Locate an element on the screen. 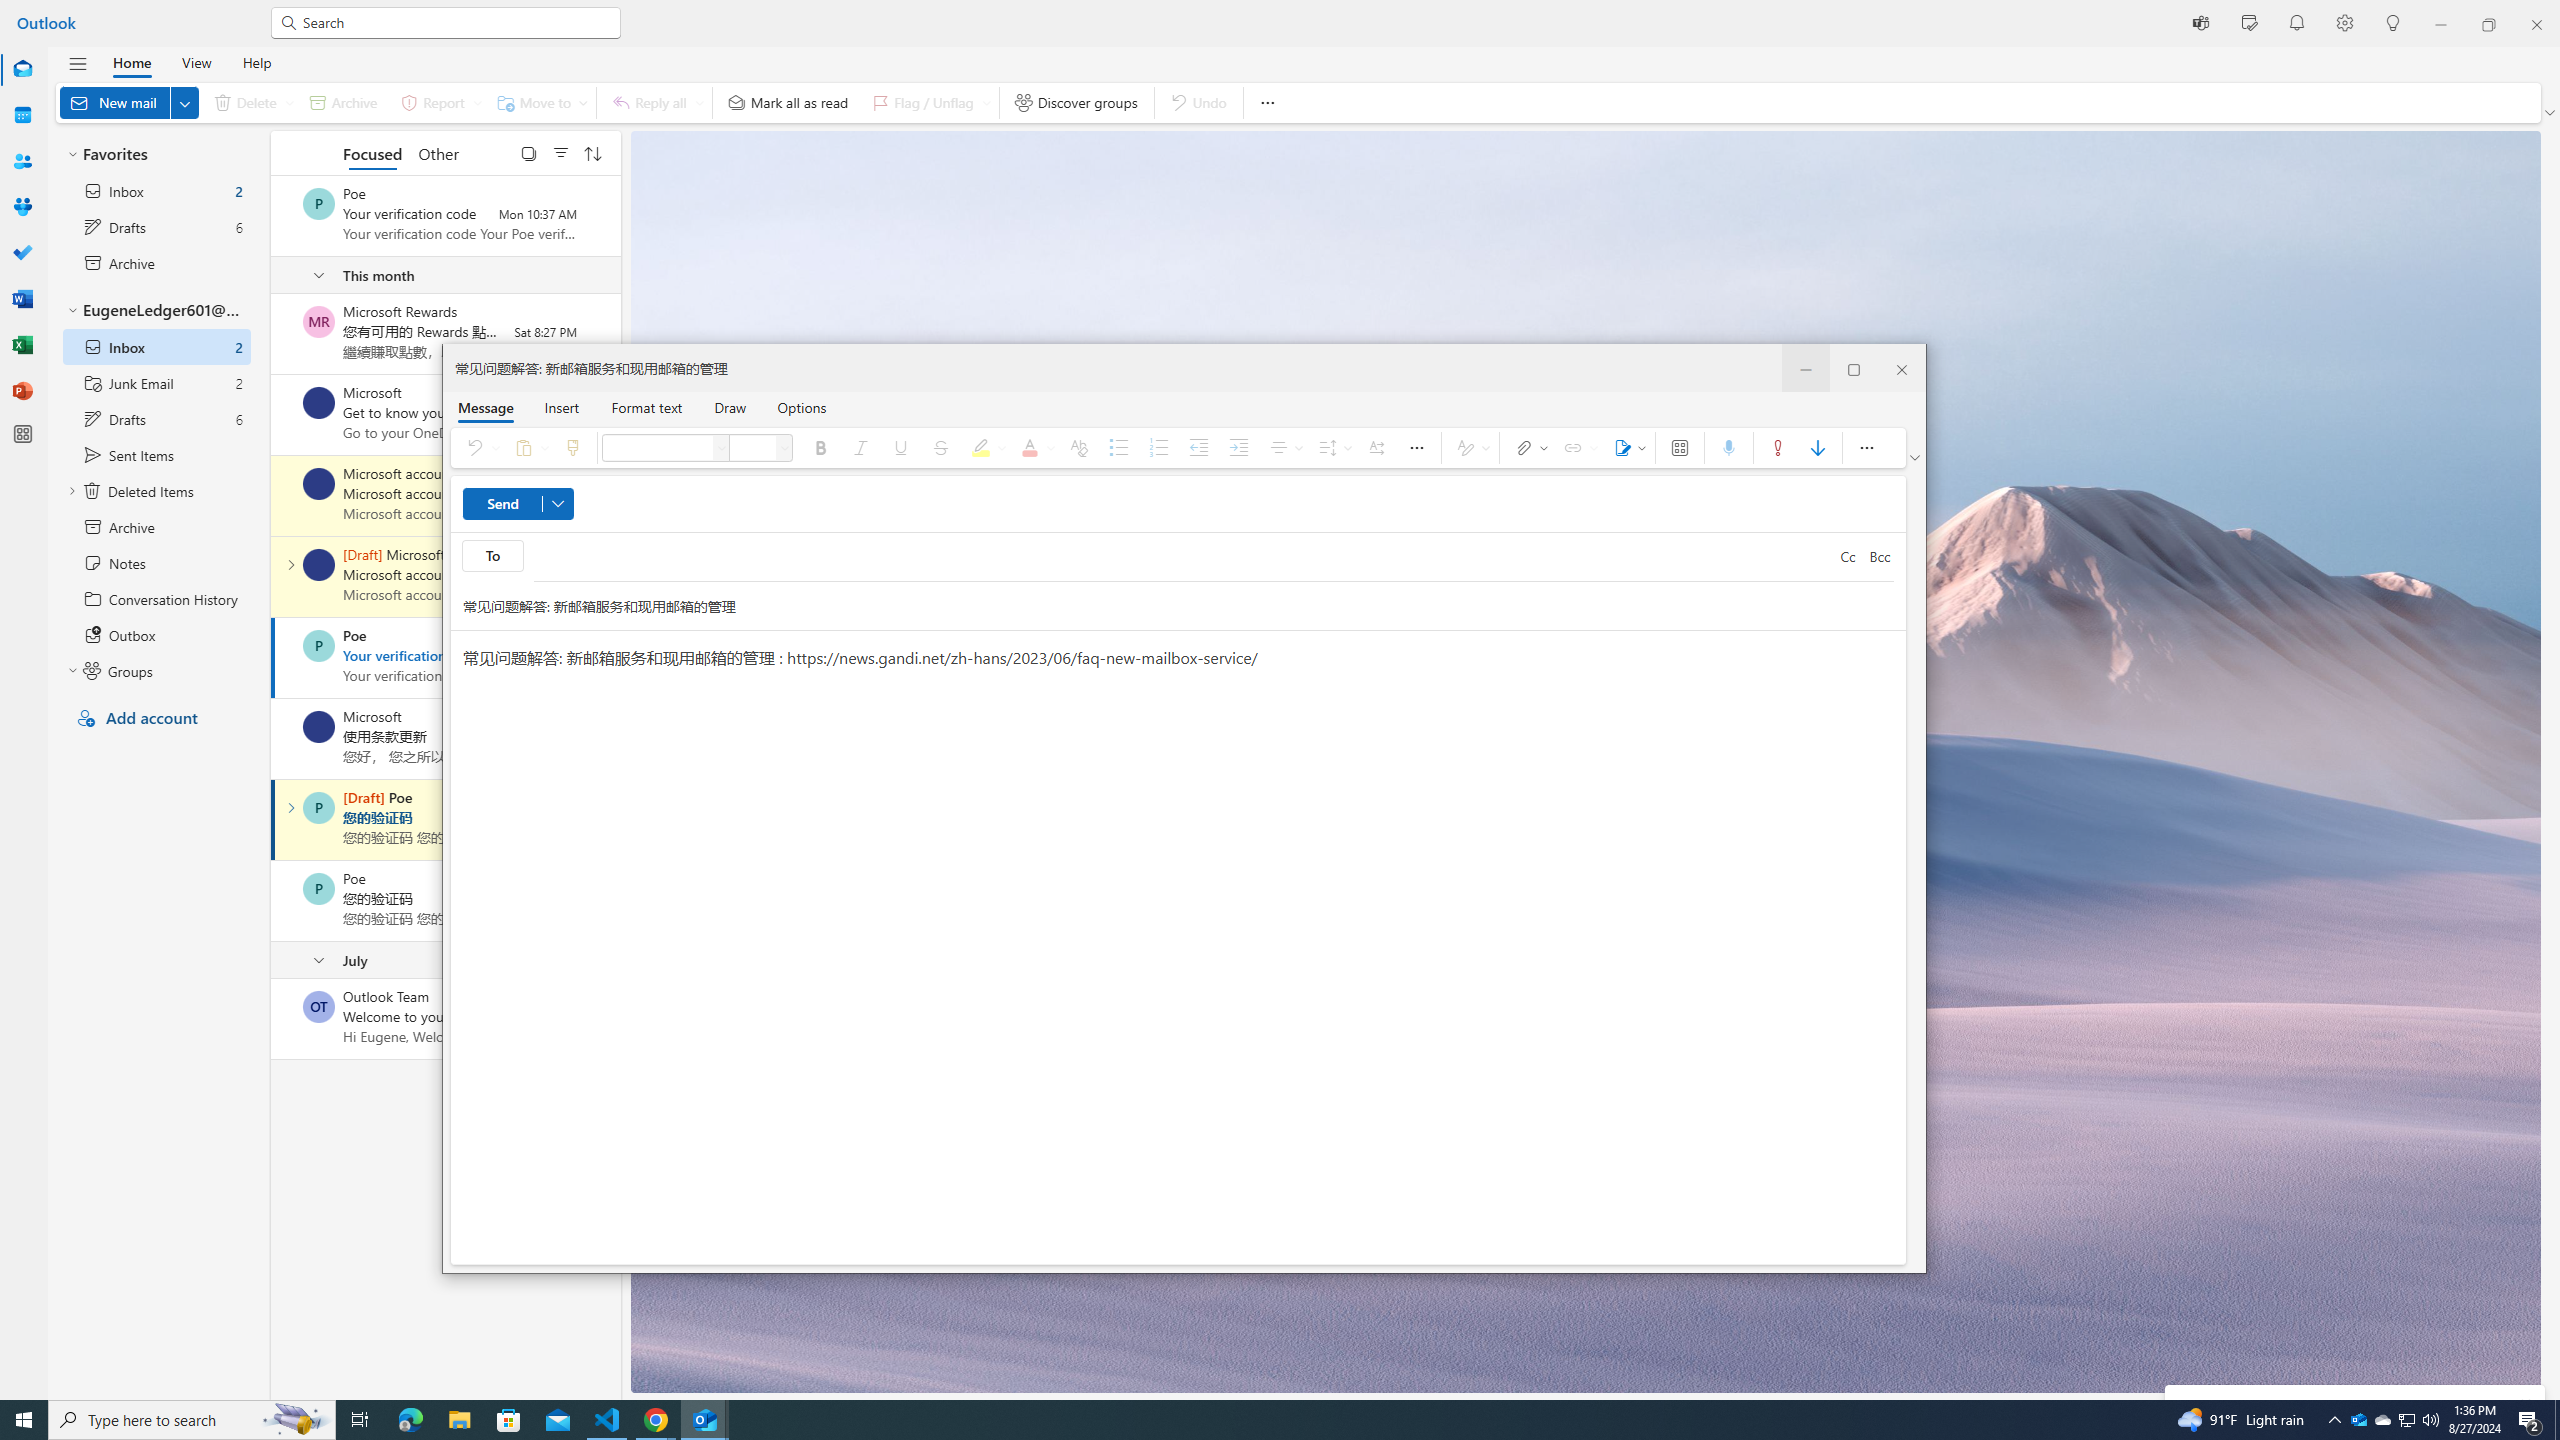 This screenshot has width=2560, height=1440. Cc is located at coordinates (1848, 557).